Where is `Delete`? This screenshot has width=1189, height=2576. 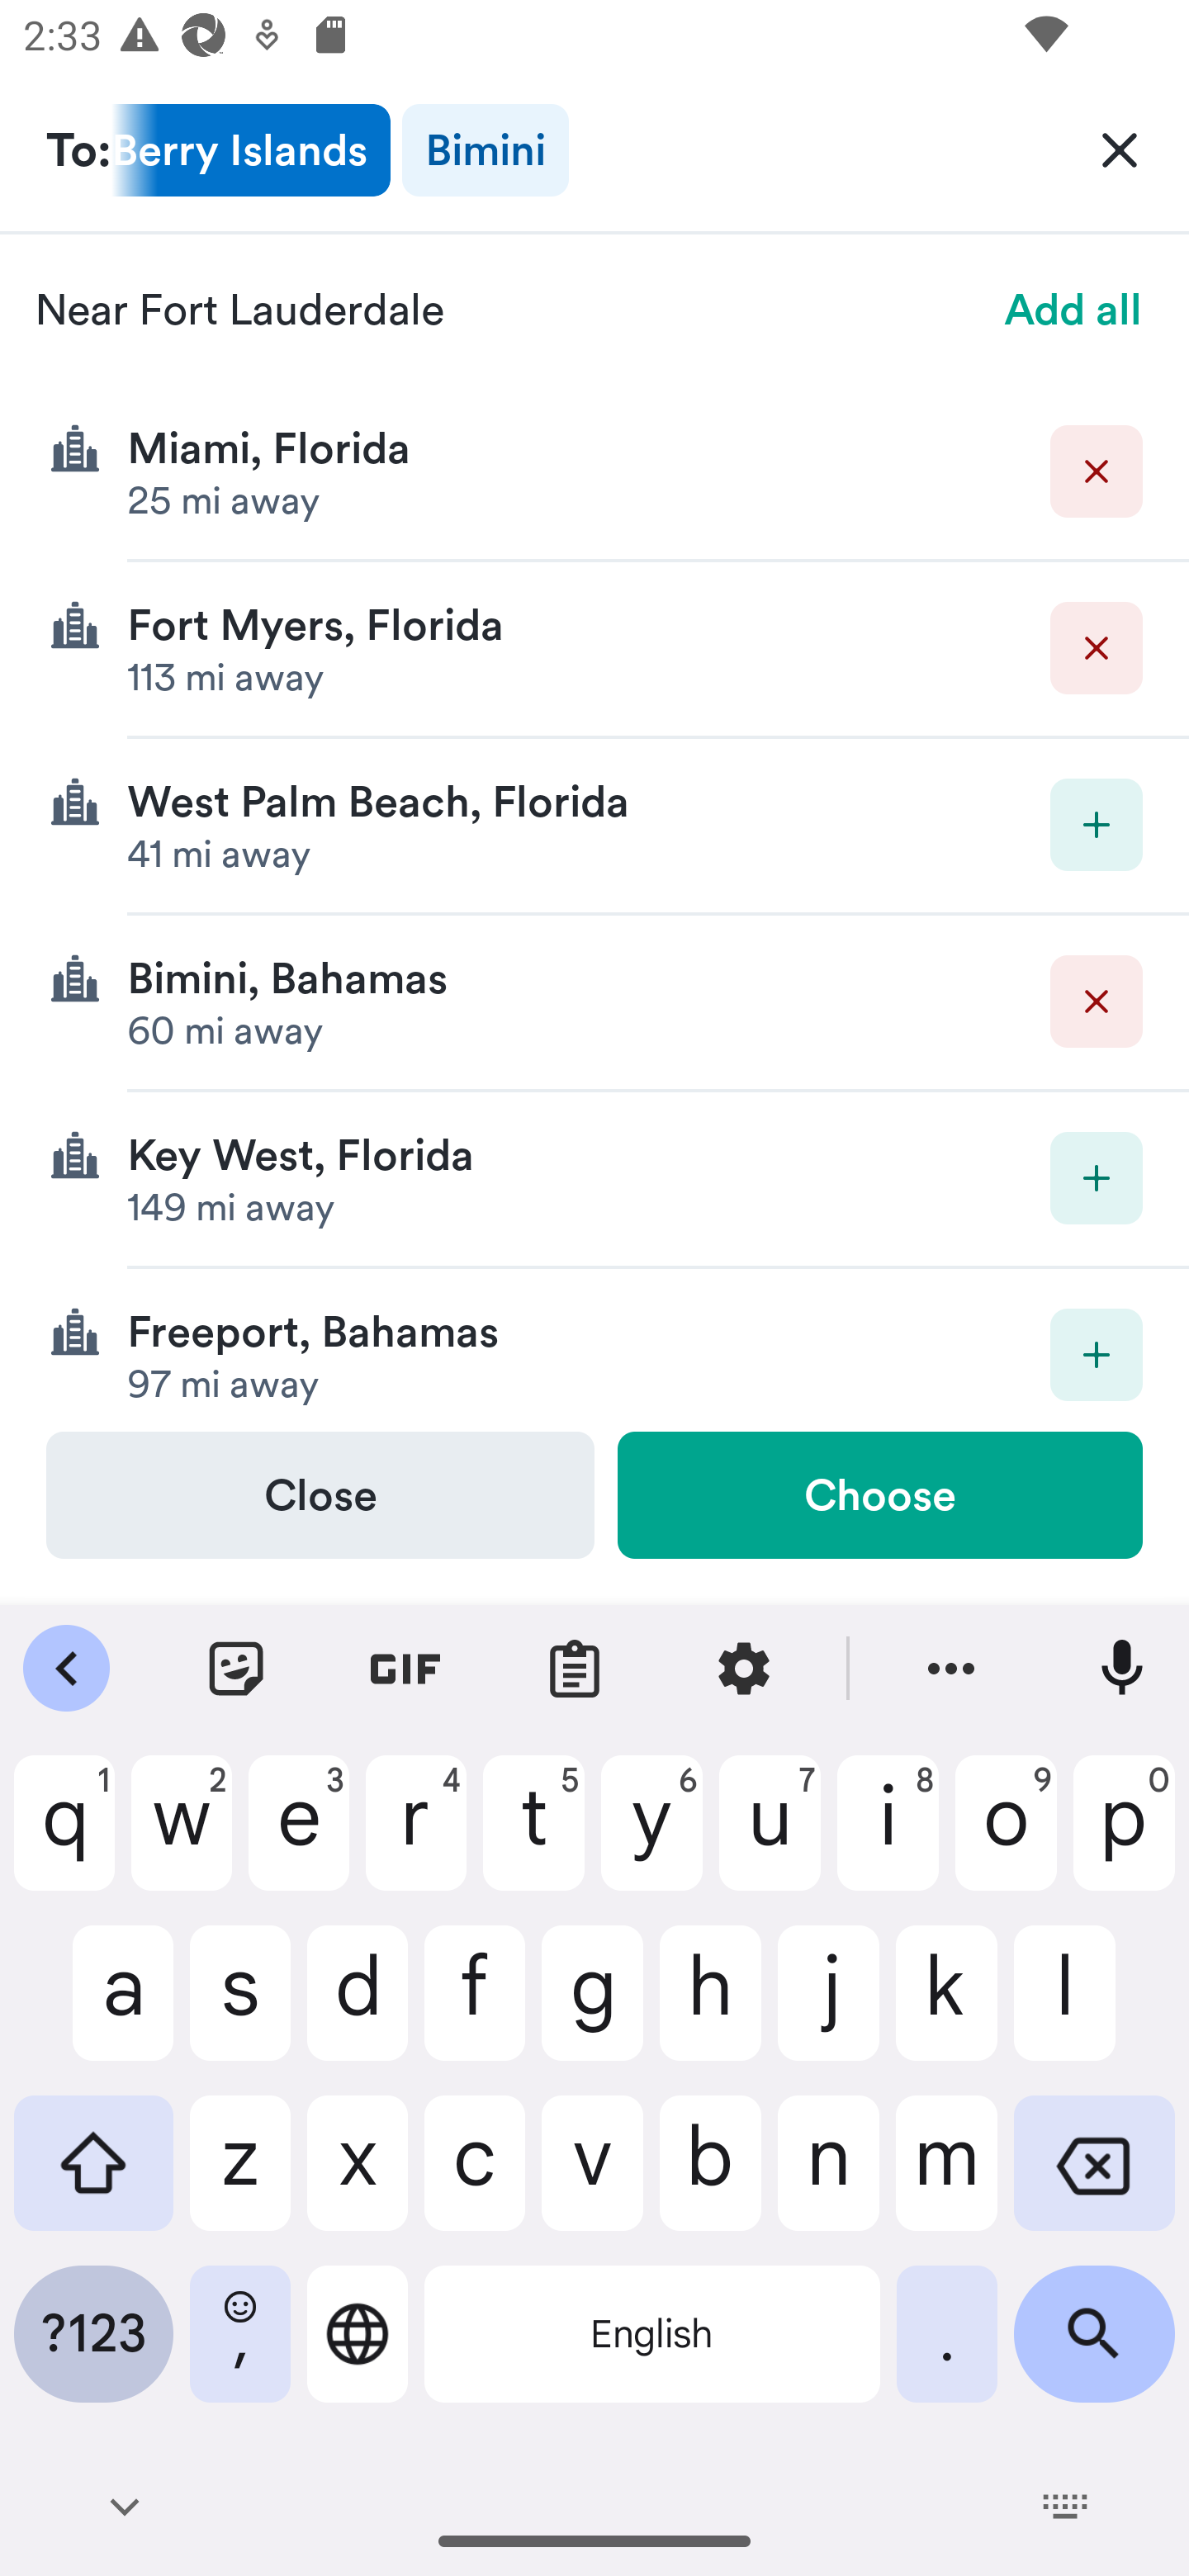
Delete is located at coordinates (1097, 649).